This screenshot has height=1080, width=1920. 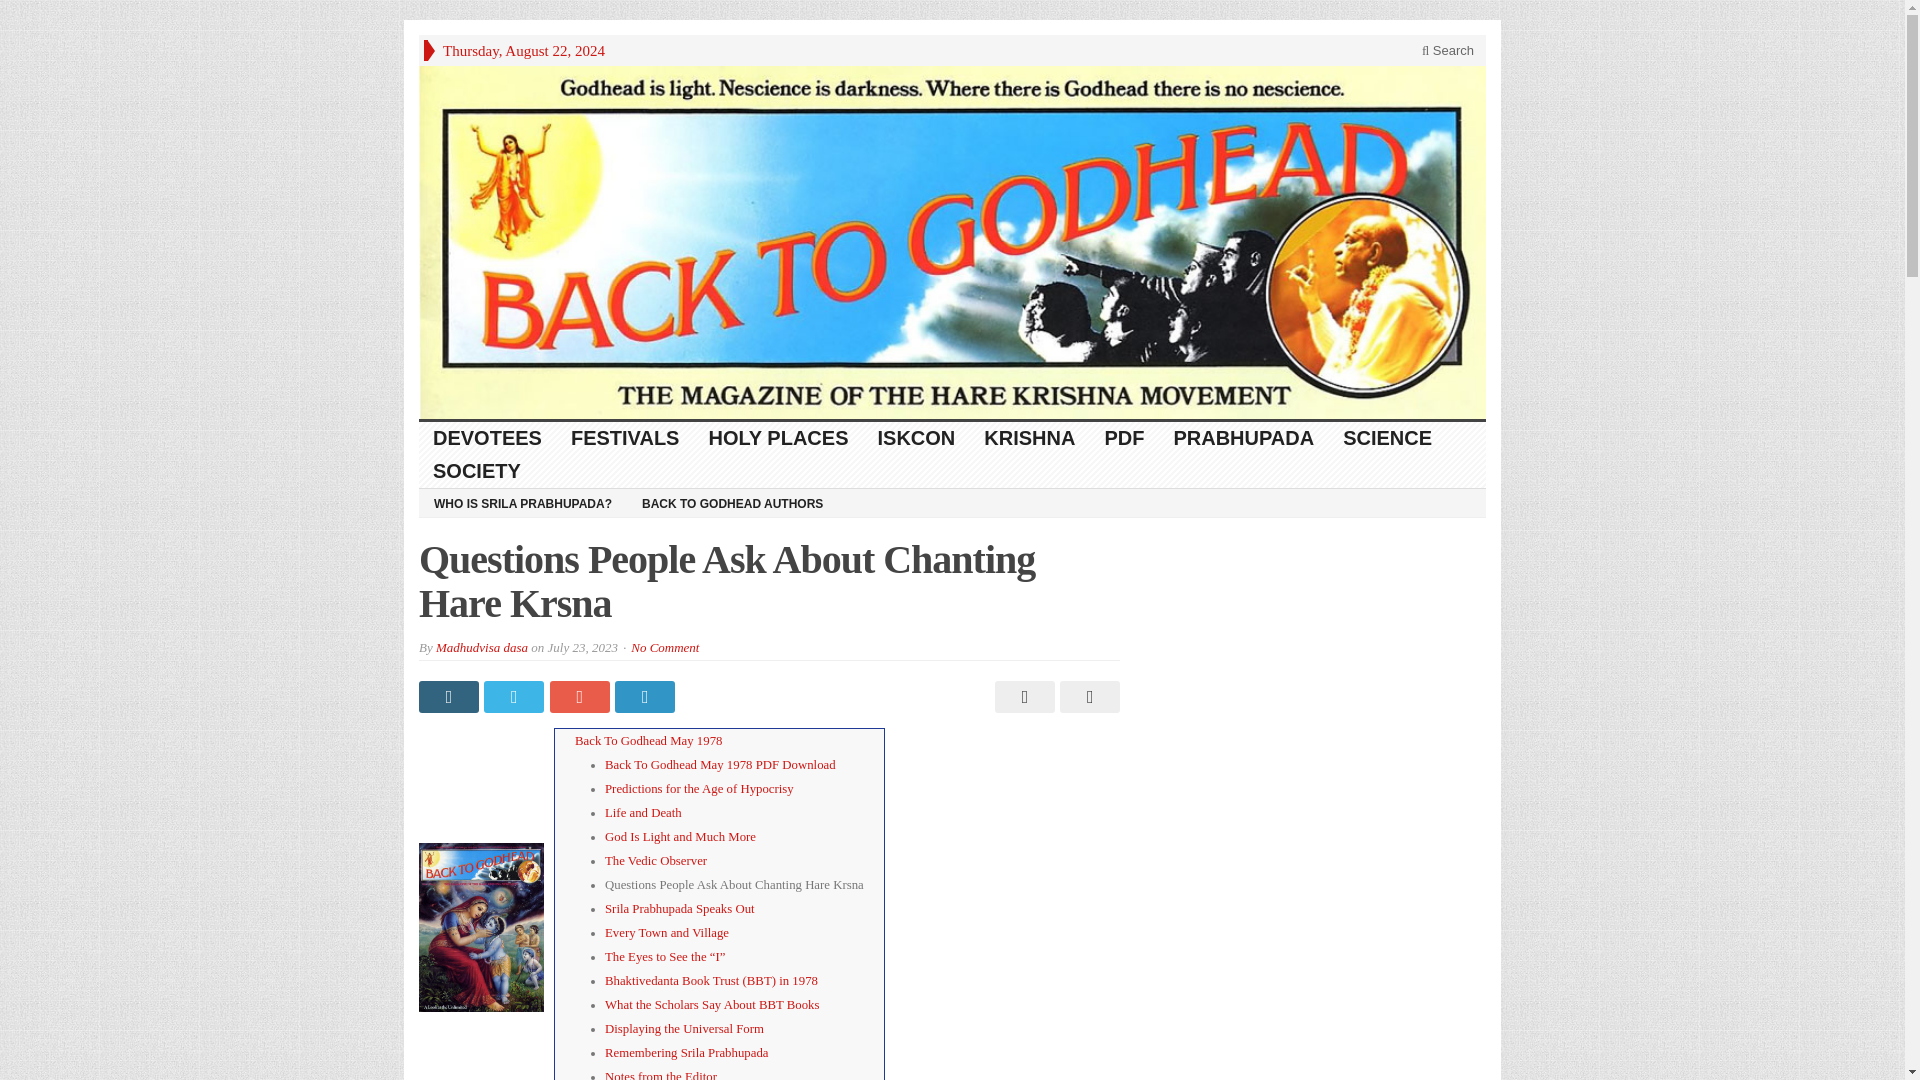 I want to click on Srila Prabhupada Speaks Out, so click(x=679, y=908).